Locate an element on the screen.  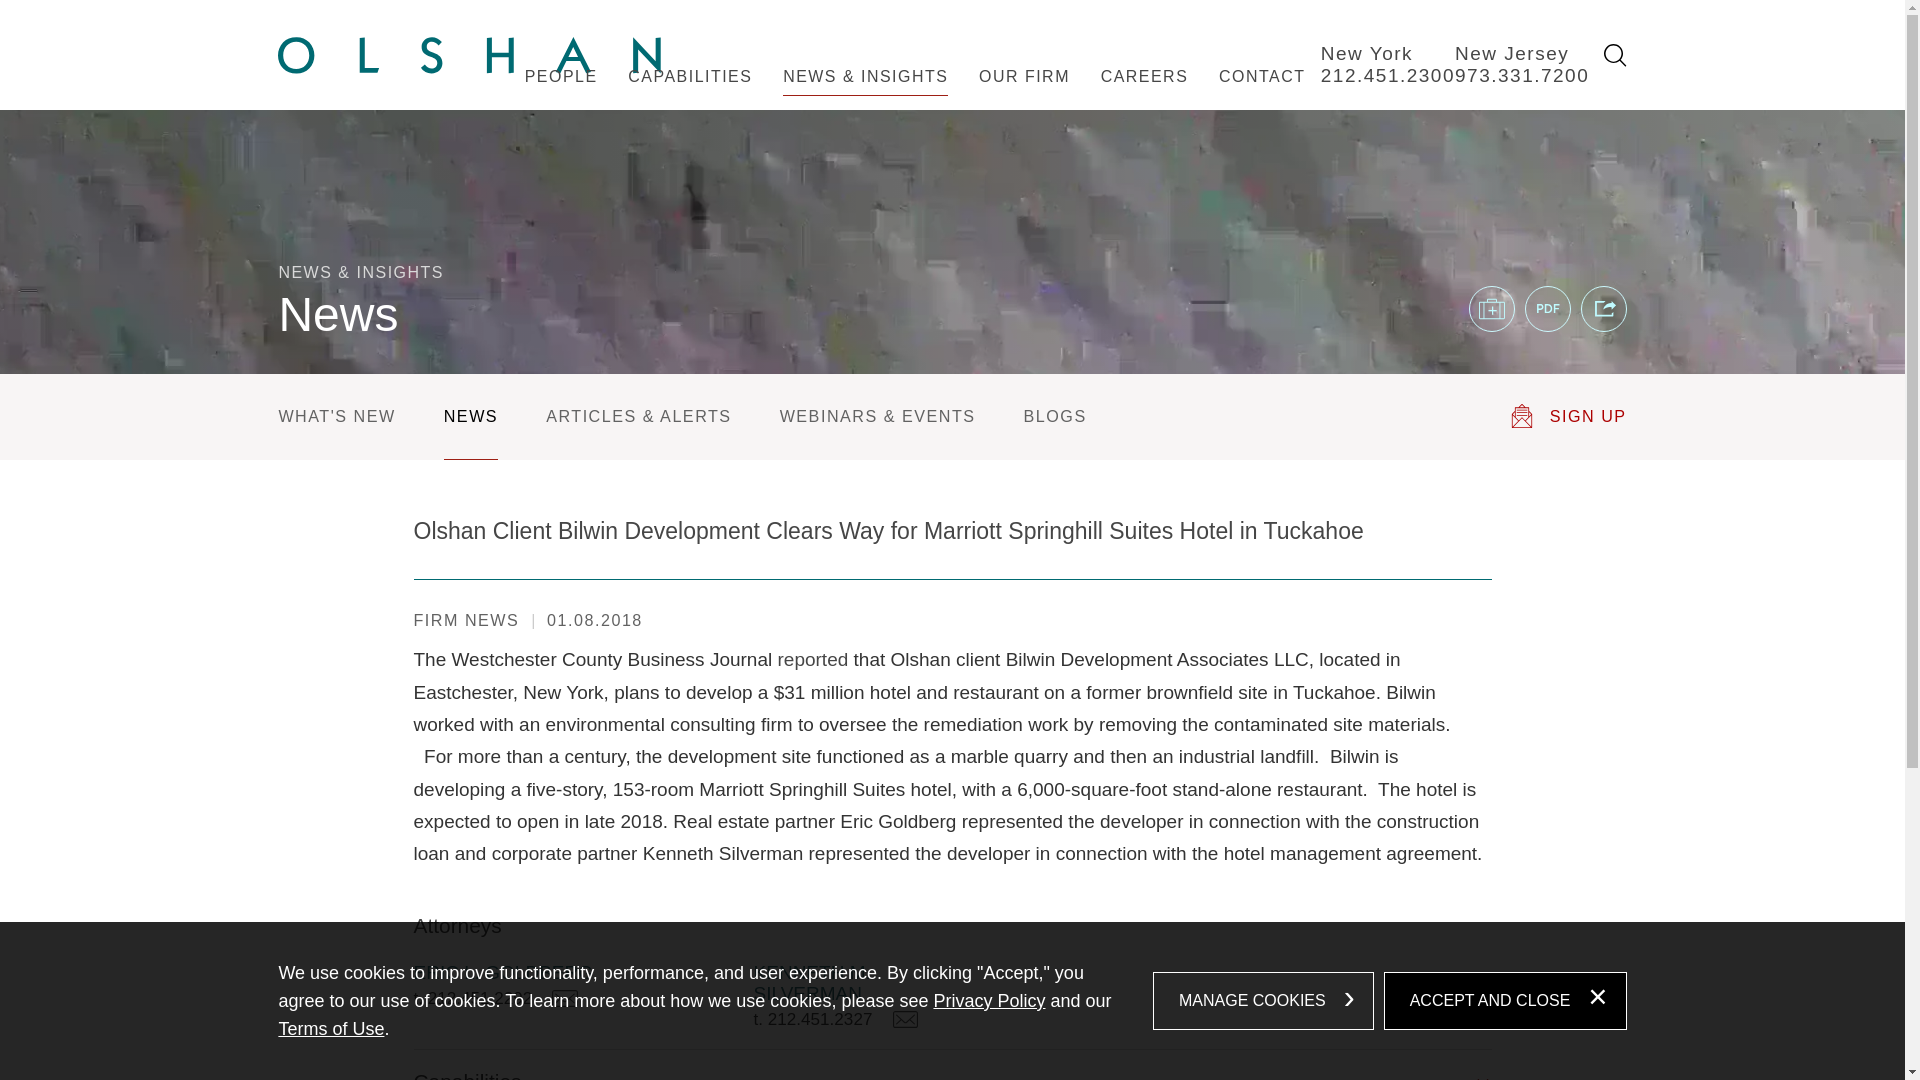
Main Content is located at coordinates (880, 26).